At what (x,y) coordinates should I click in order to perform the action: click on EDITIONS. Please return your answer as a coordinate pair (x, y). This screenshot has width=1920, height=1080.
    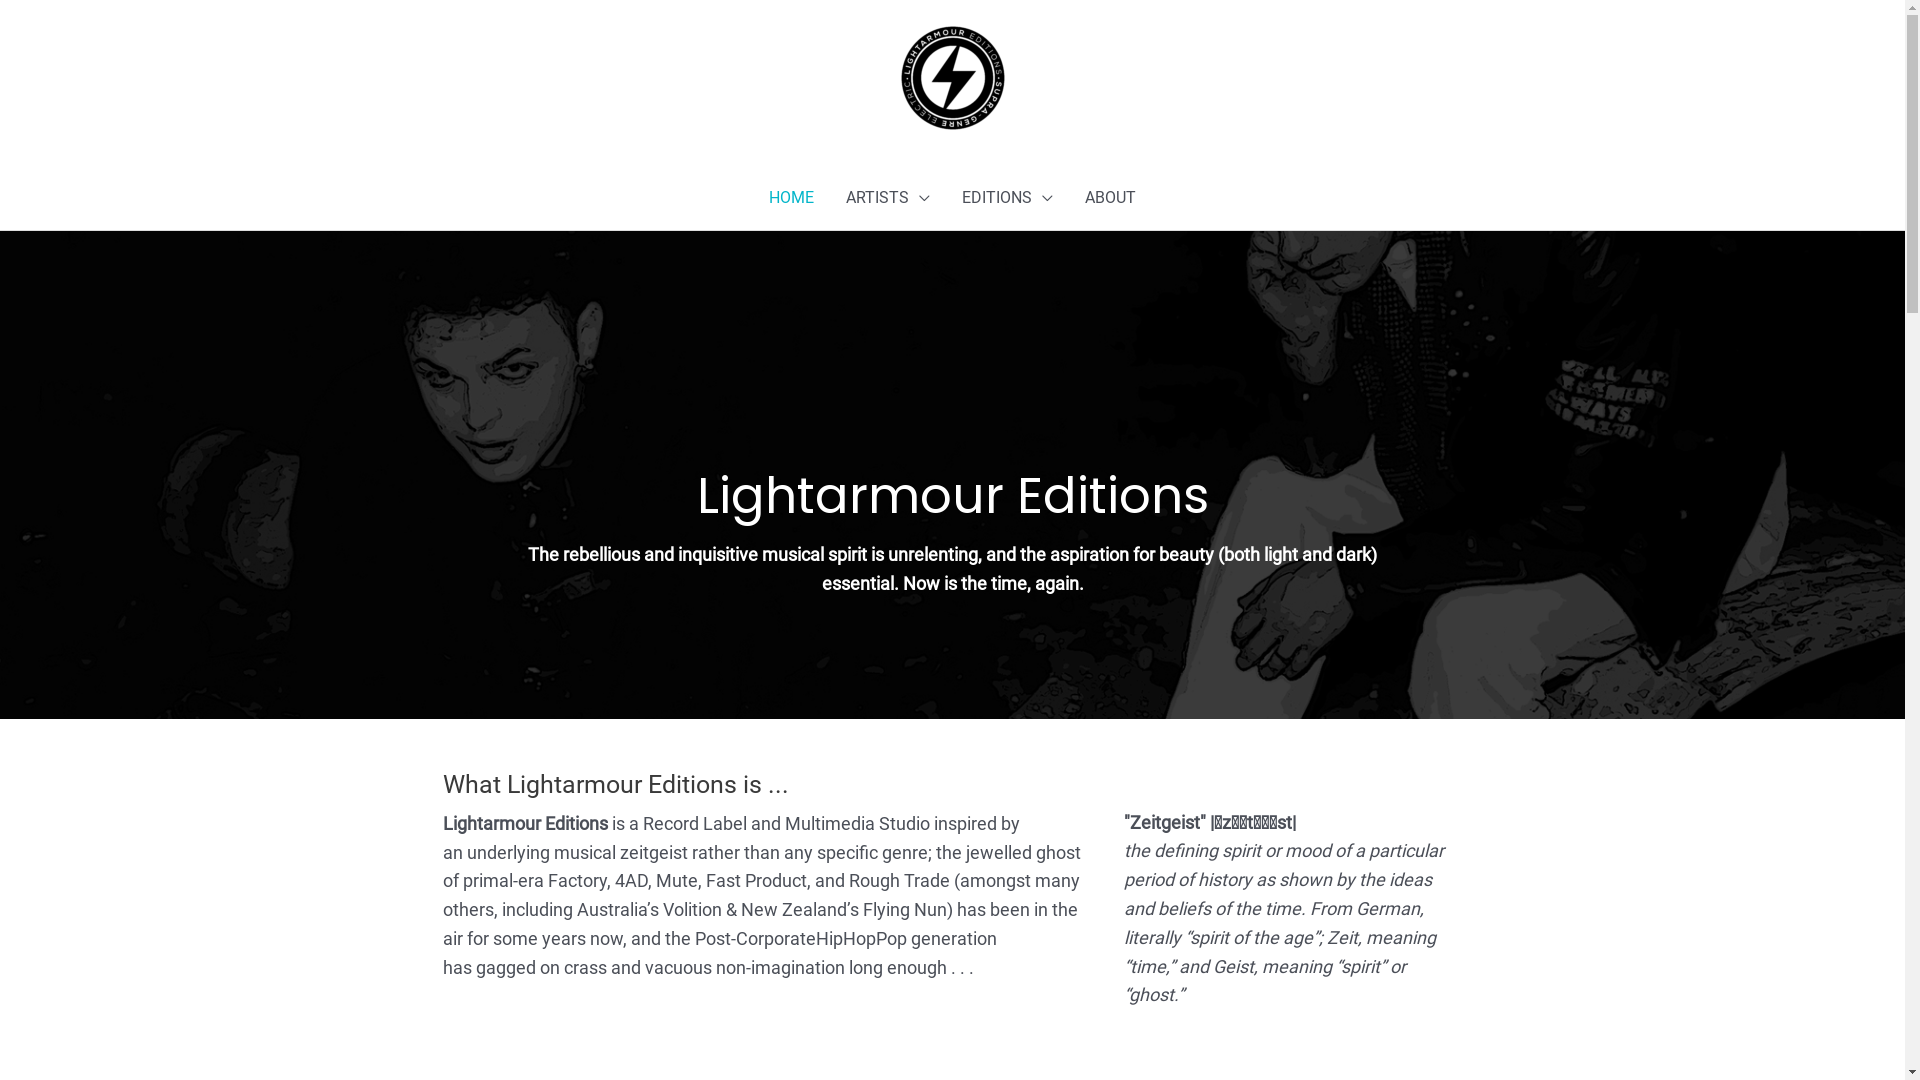
    Looking at the image, I should click on (1008, 198).